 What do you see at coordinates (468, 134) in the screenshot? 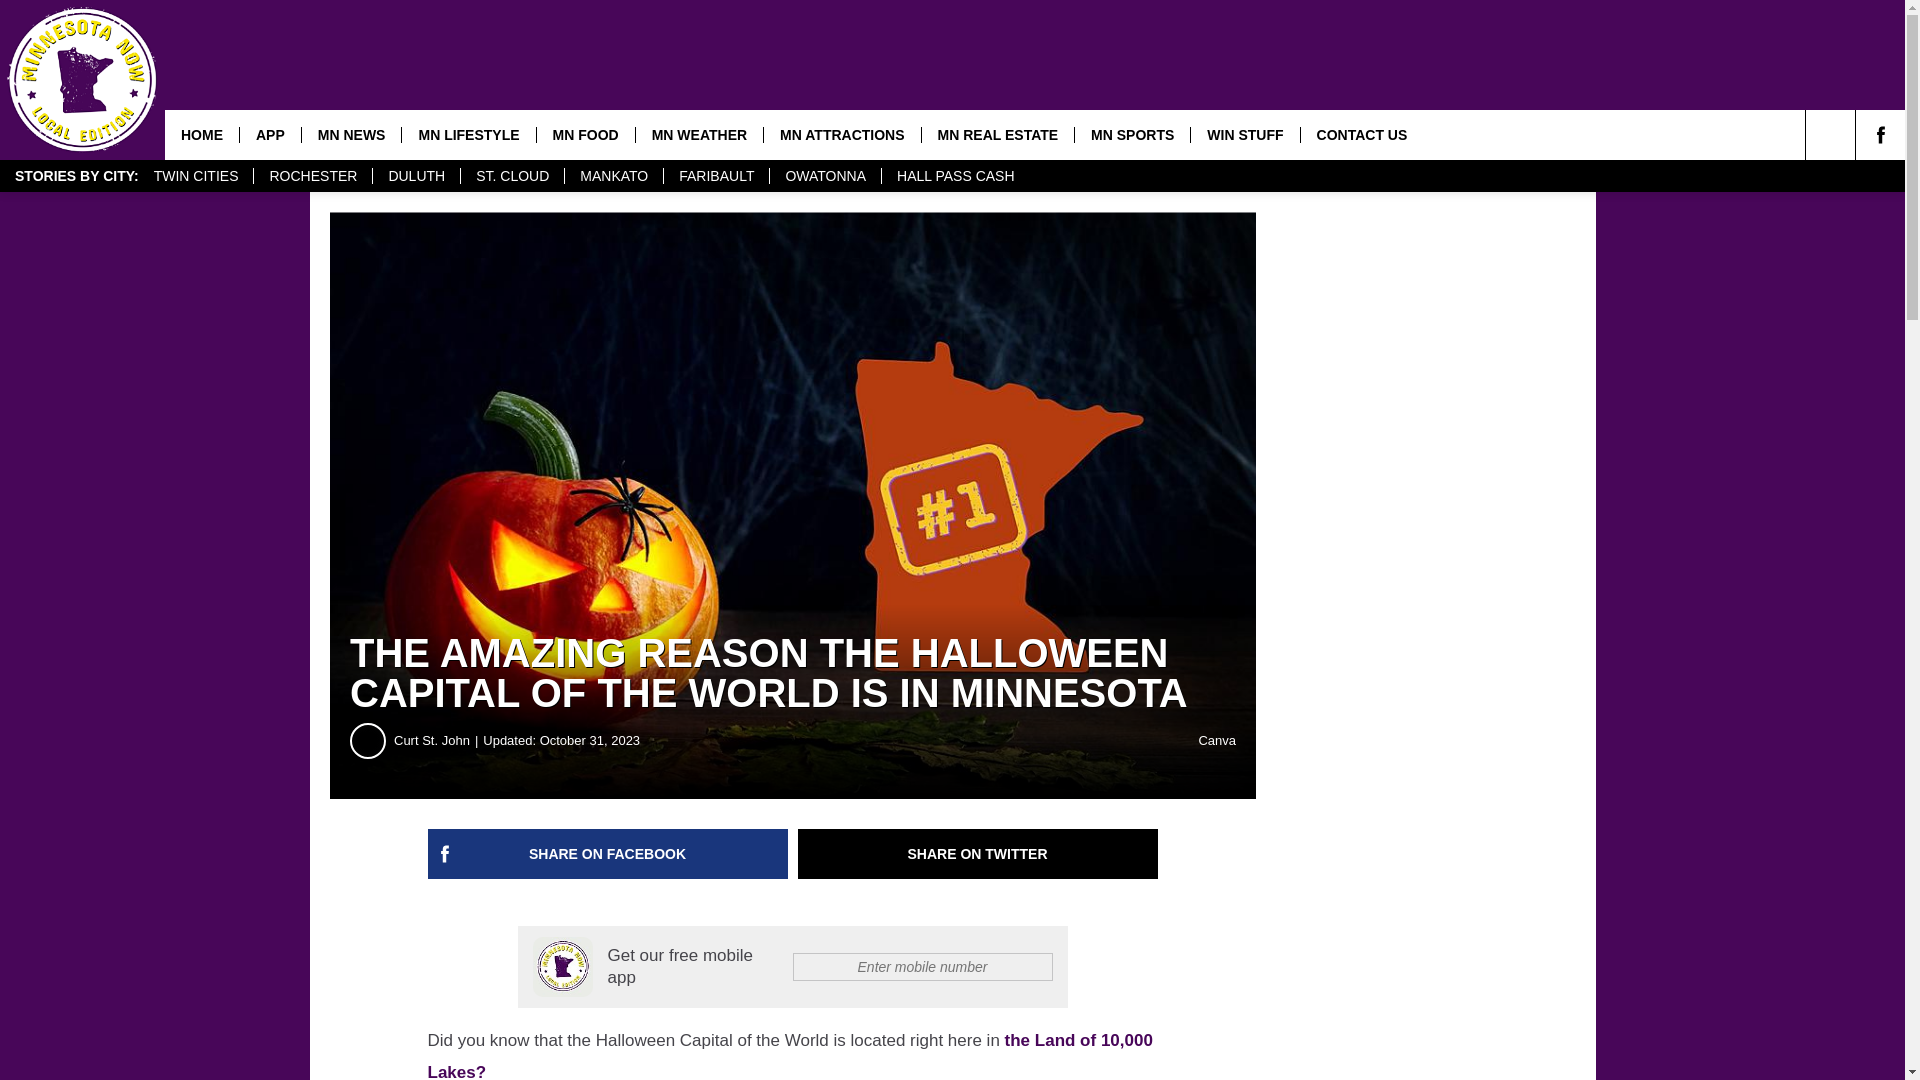
I see `MN LIFESTYLE` at bounding box center [468, 134].